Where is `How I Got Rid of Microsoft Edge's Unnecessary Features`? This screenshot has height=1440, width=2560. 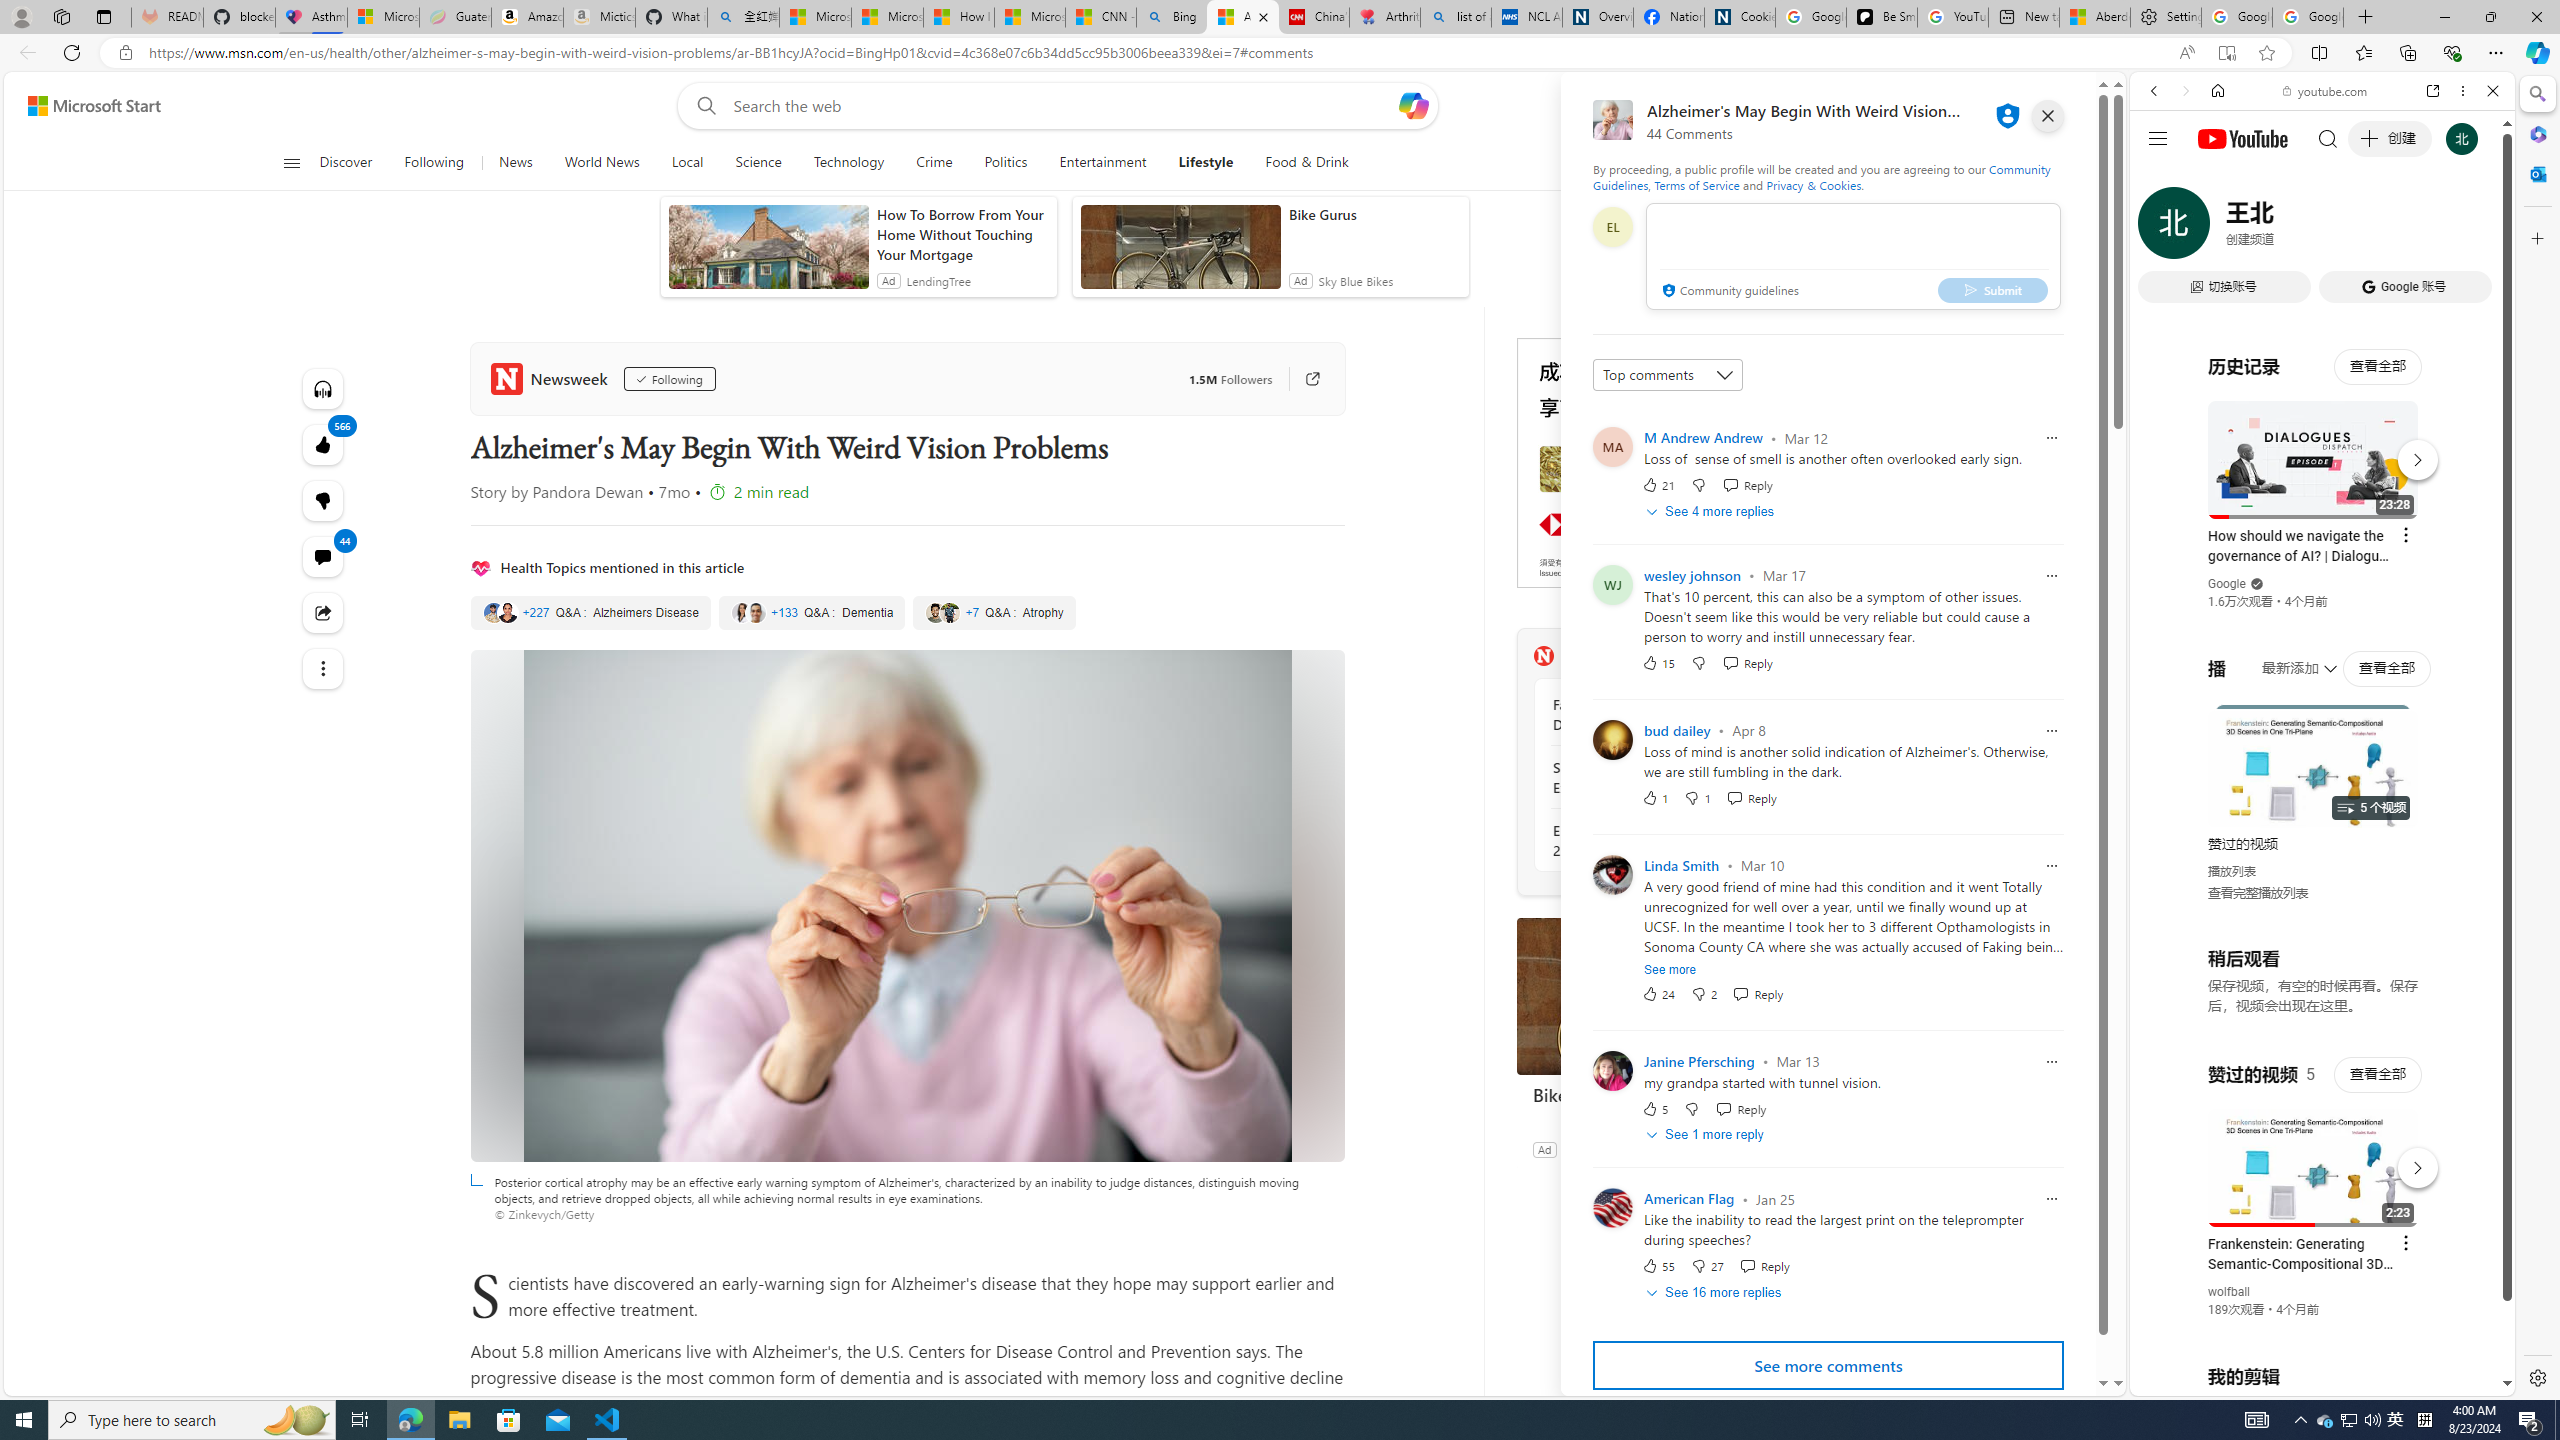 How I Got Rid of Microsoft Edge's Unnecessary Features is located at coordinates (958, 17).